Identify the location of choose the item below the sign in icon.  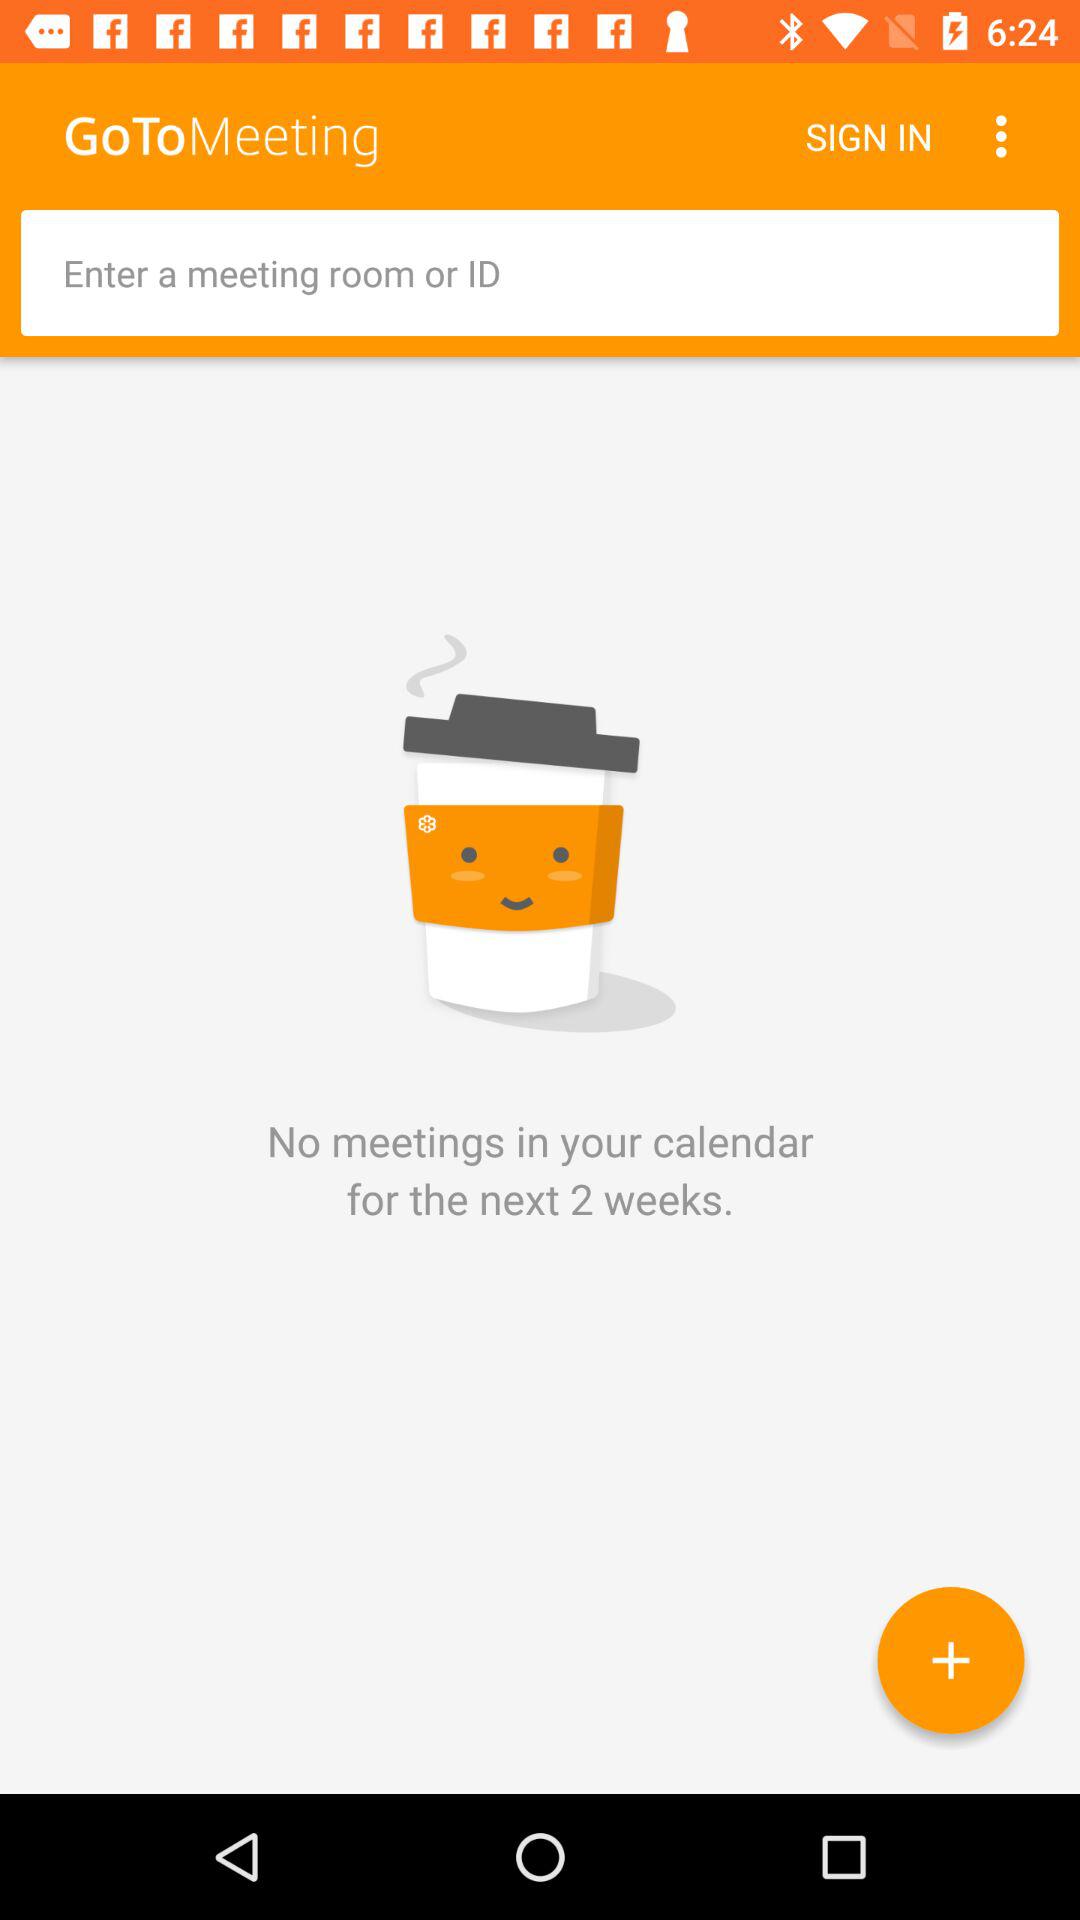
(540, 272).